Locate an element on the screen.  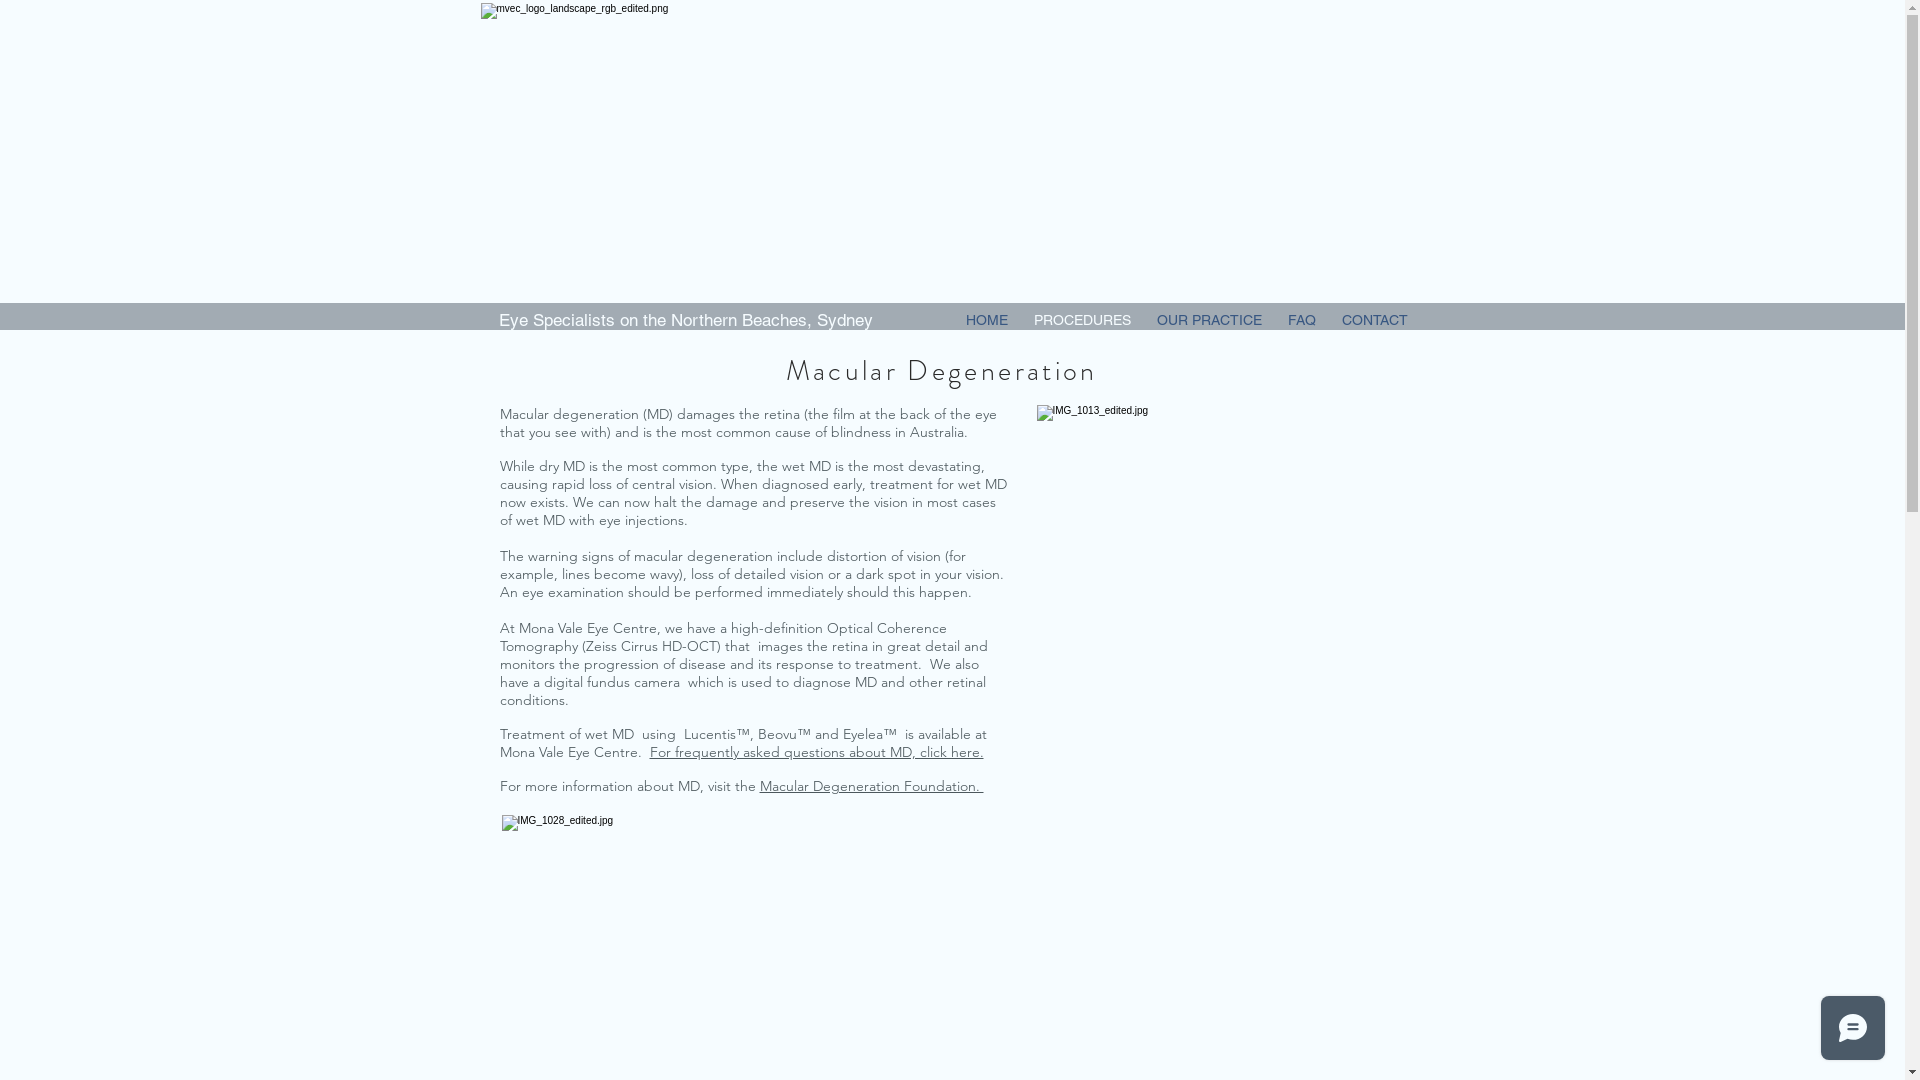
PROCEDURES is located at coordinates (1082, 320).